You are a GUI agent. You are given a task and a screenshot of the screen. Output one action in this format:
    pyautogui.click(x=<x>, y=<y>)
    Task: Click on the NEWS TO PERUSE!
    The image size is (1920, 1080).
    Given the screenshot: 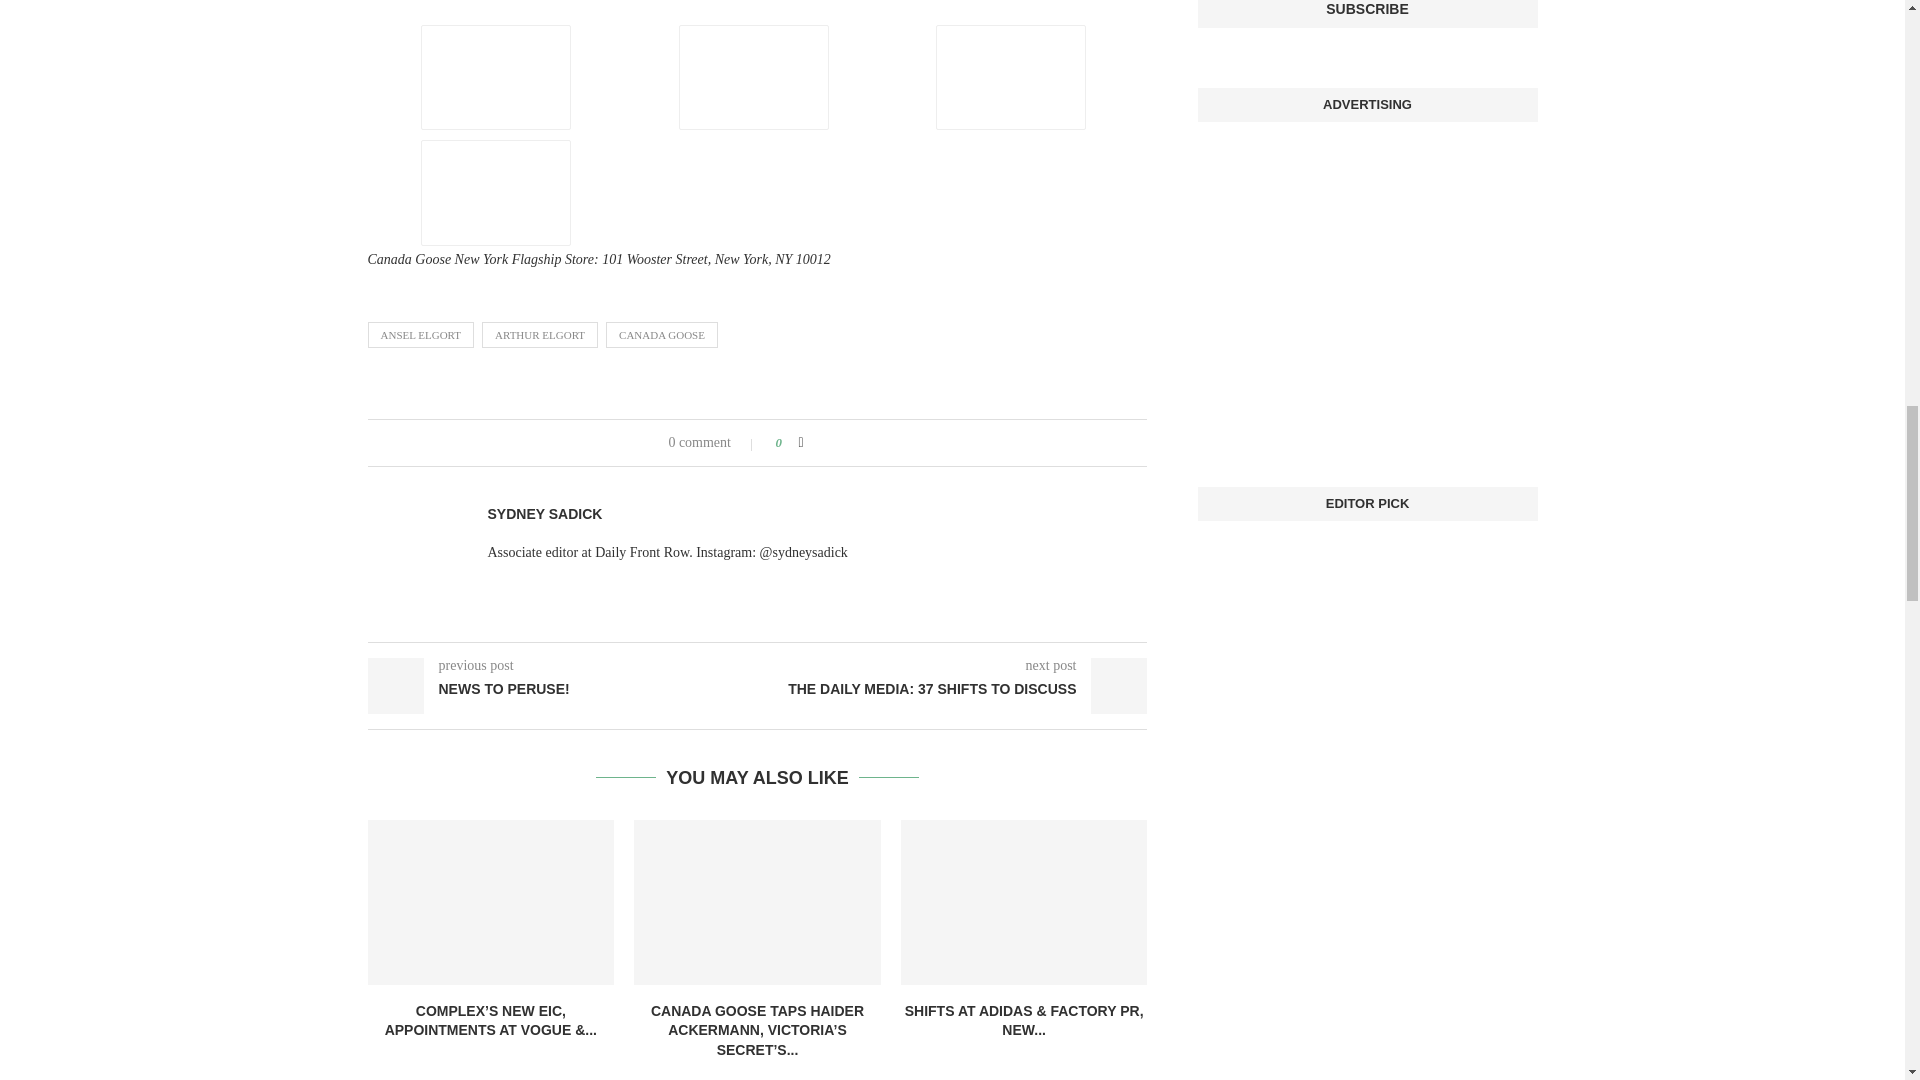 What is the action you would take?
    pyautogui.click(x=563, y=690)
    